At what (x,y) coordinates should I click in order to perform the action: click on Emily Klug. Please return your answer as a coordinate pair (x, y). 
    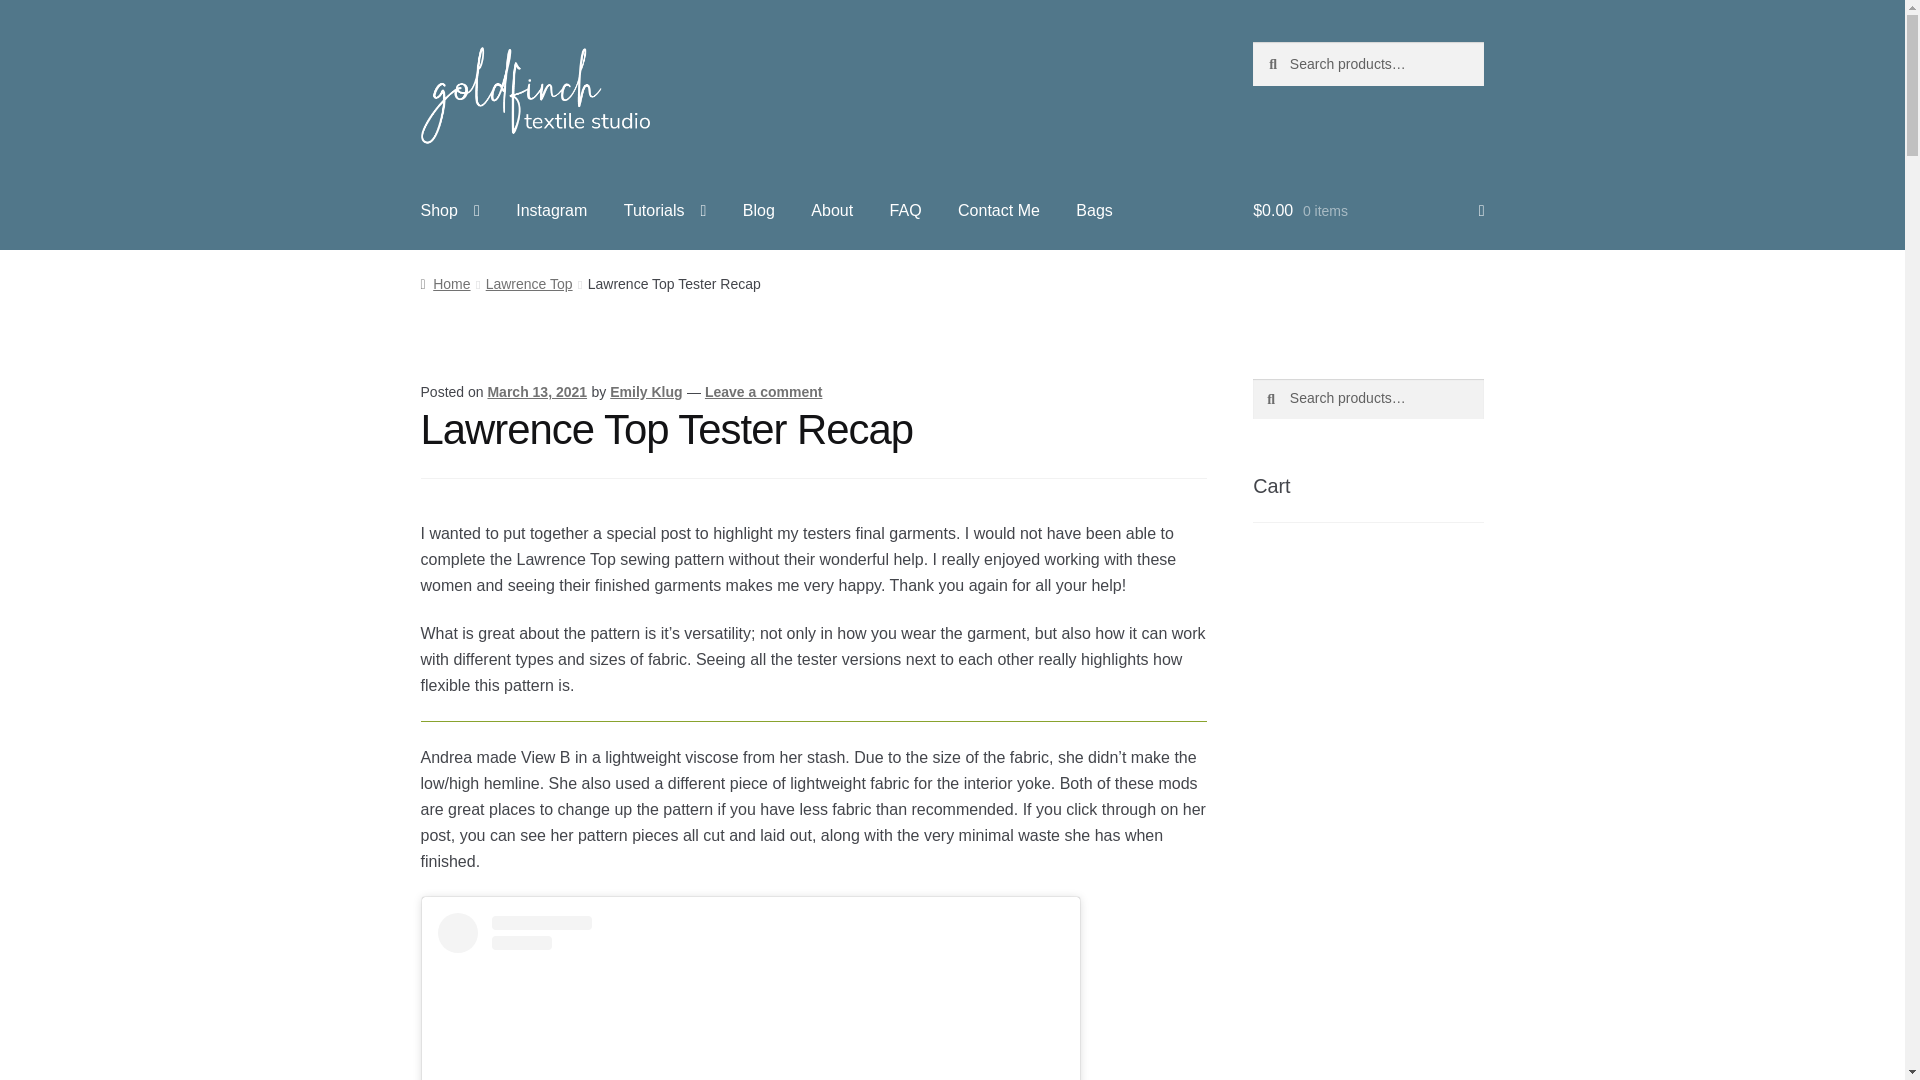
    Looking at the image, I should click on (646, 392).